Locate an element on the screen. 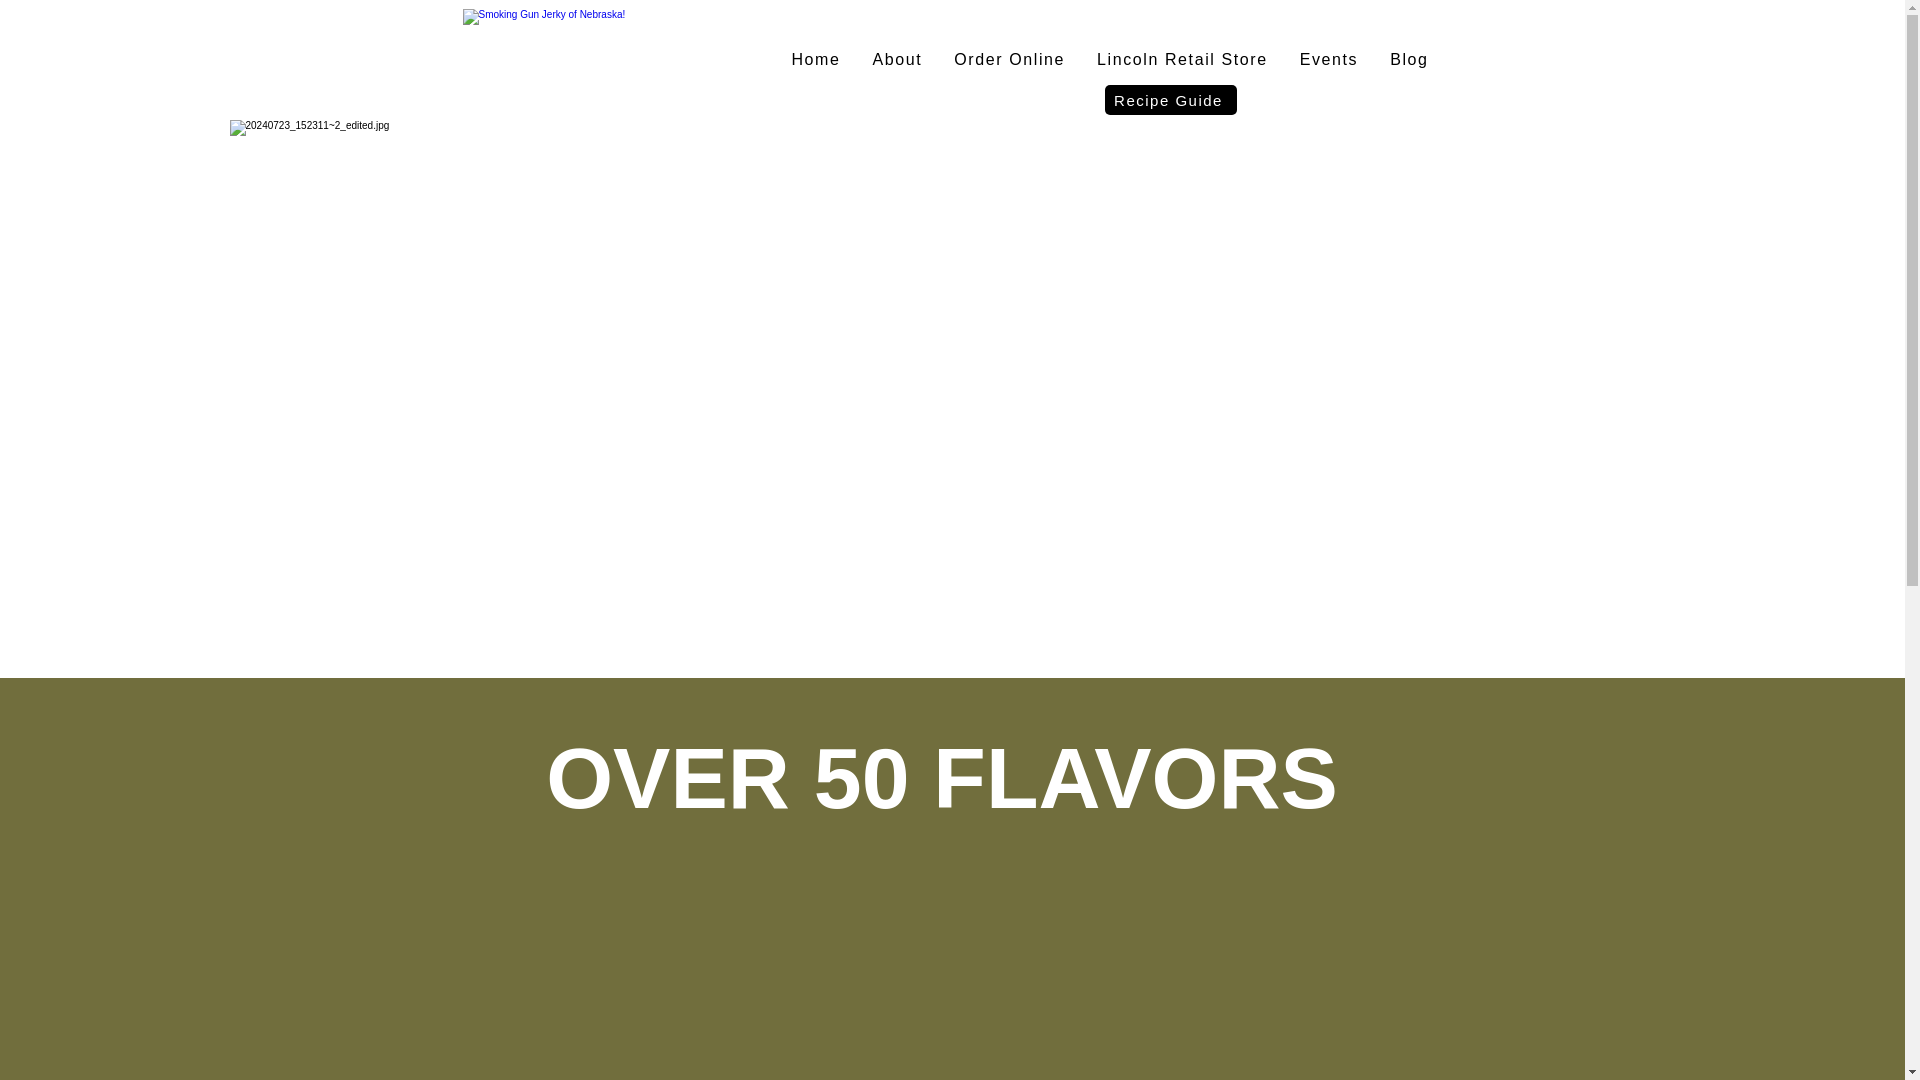 This screenshot has height=1080, width=1920. Lincoln Retail Store is located at coordinates (1182, 61).